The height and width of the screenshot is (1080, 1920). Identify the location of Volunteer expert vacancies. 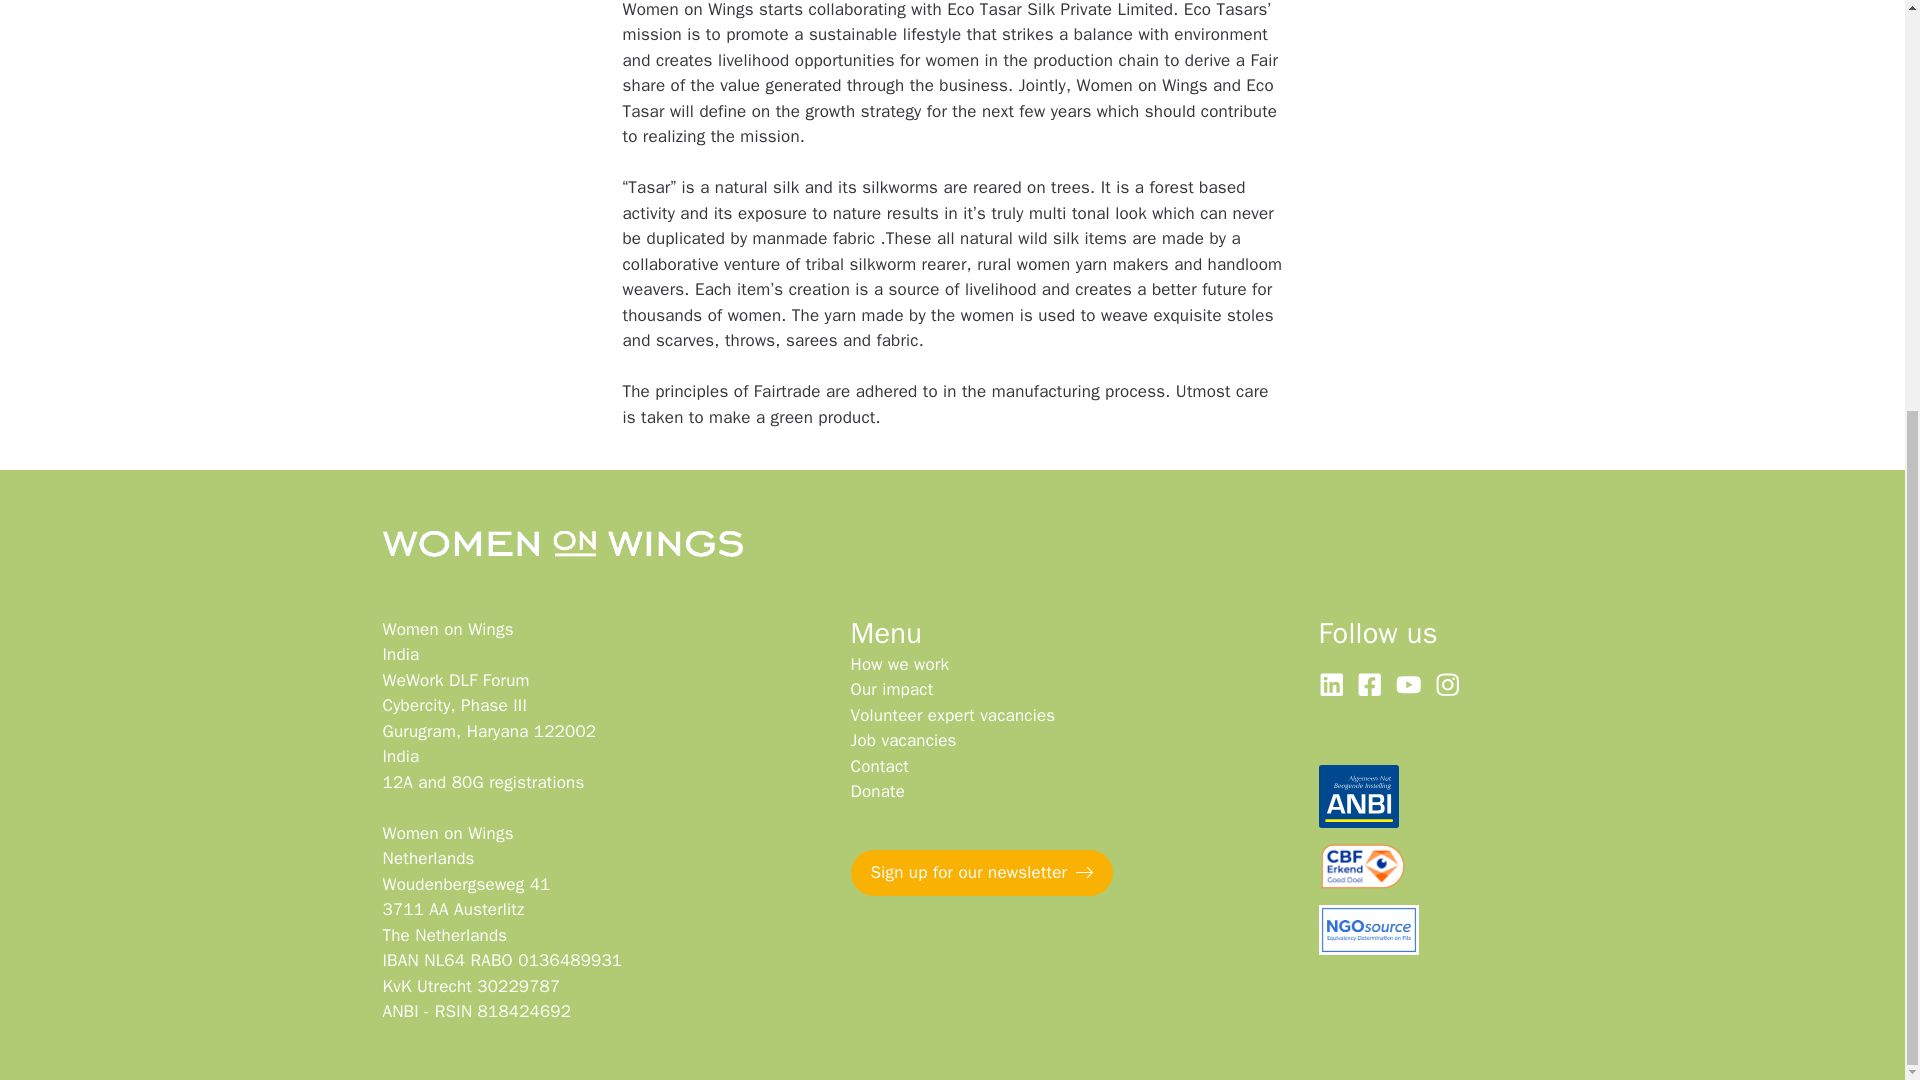
(903, 740).